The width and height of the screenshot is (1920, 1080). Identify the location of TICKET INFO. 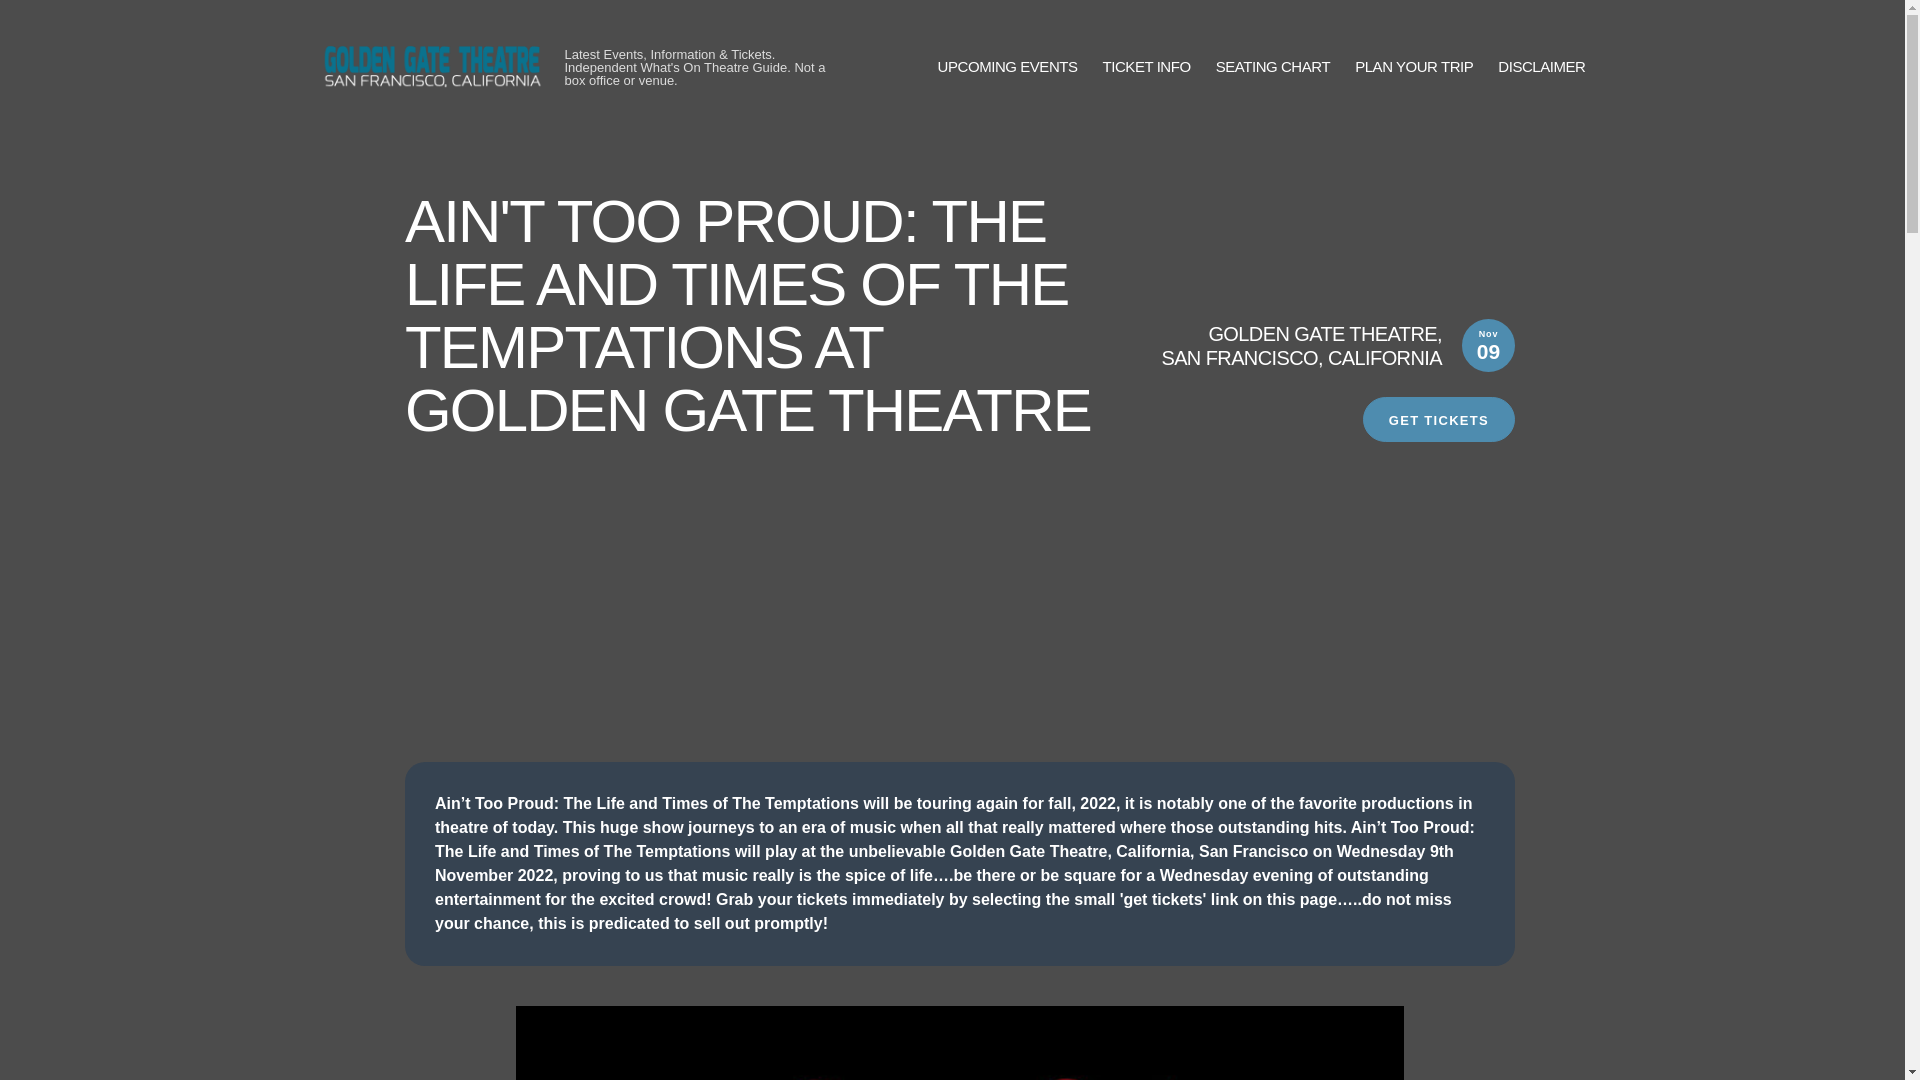
(1146, 67).